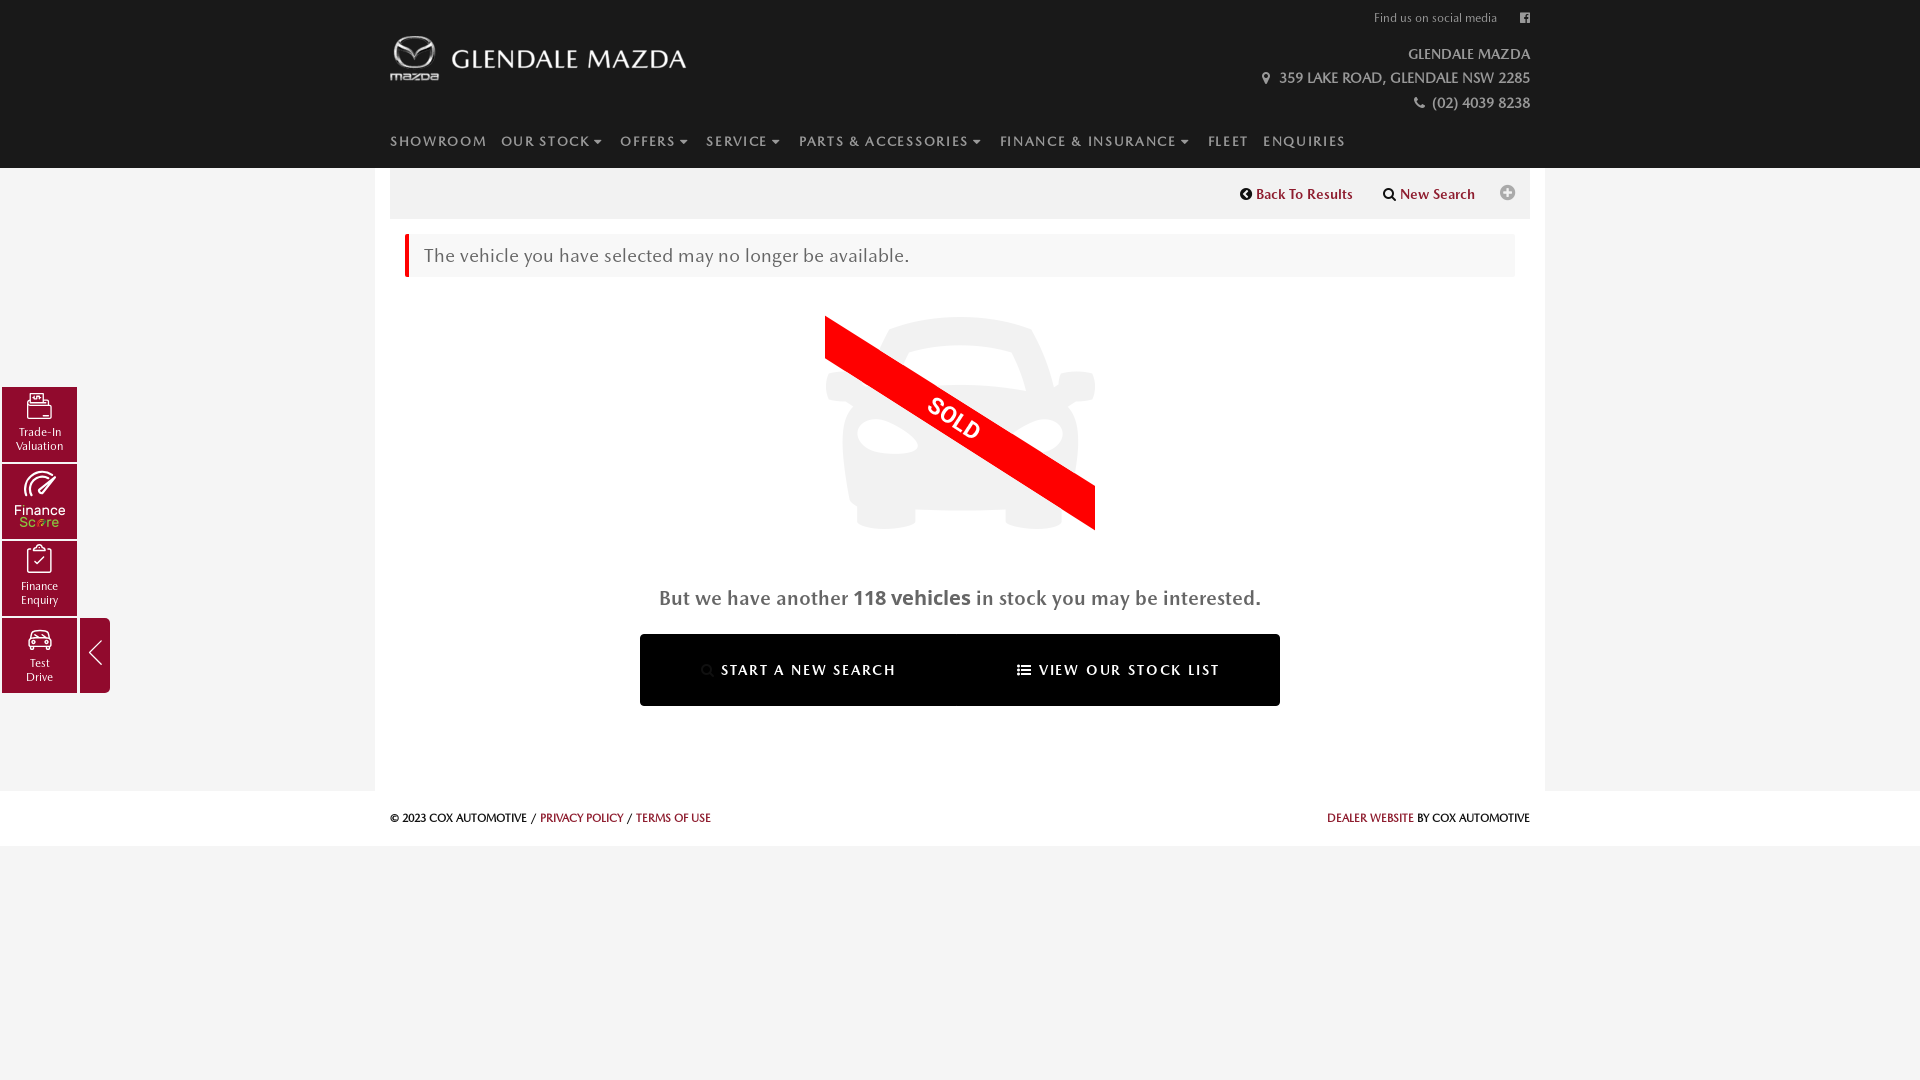  I want to click on New Search, so click(1429, 194).